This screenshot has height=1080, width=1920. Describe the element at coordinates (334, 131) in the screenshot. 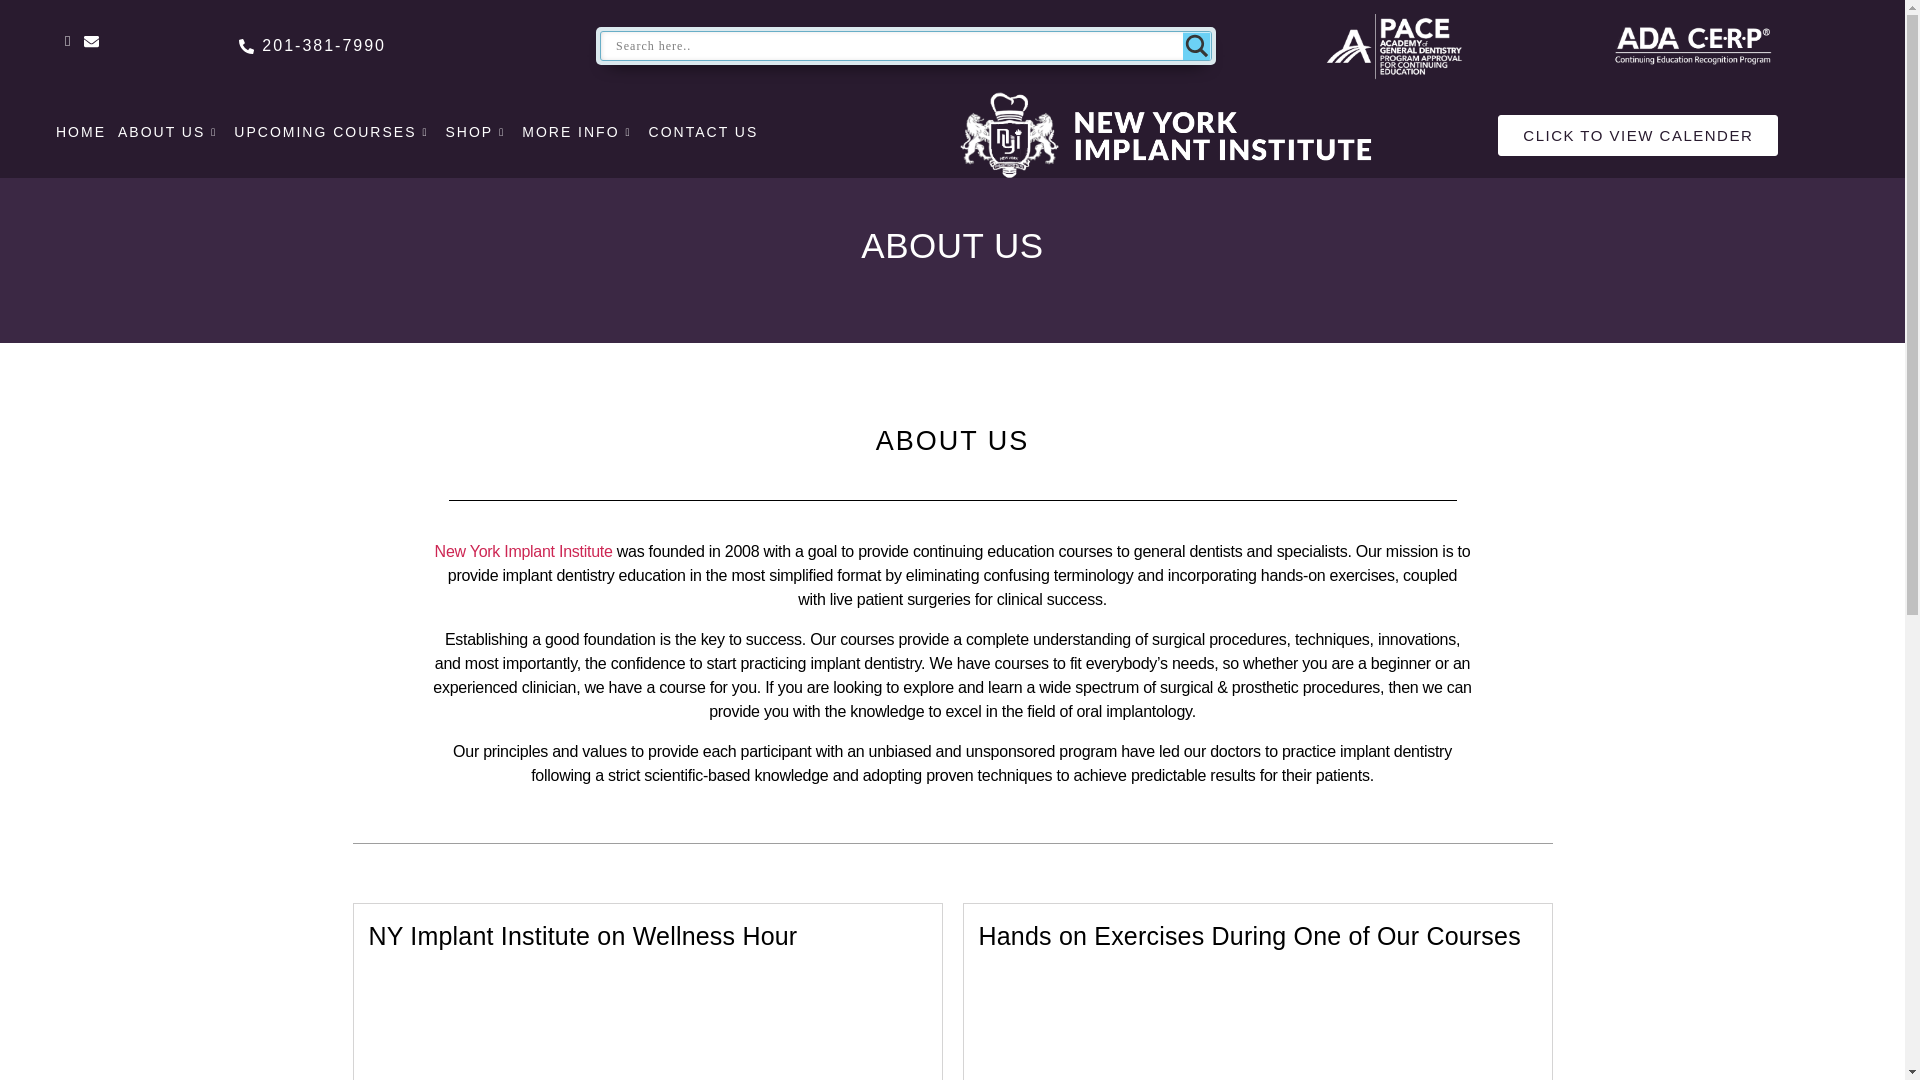

I see `UPCOMING COURSES` at that location.